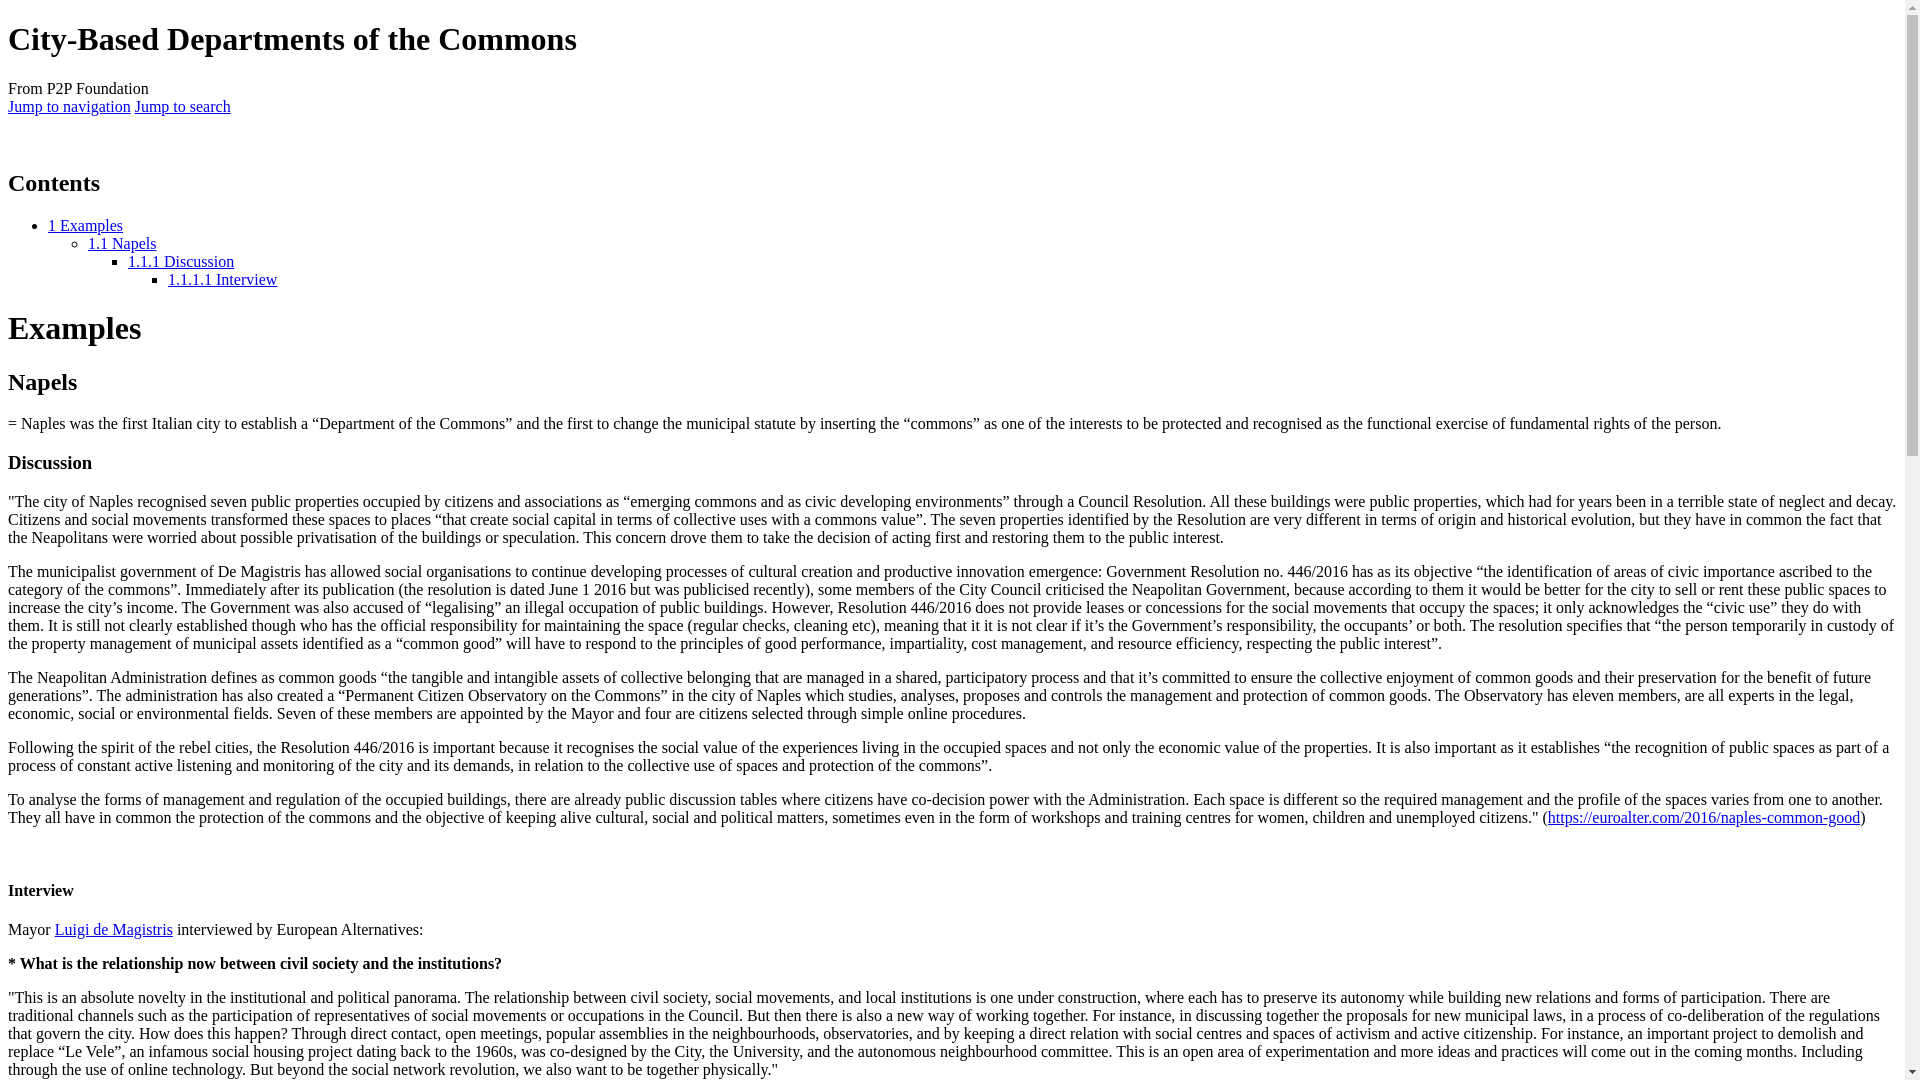  What do you see at coordinates (114, 930) in the screenshot?
I see `Luigi de Magistris` at bounding box center [114, 930].